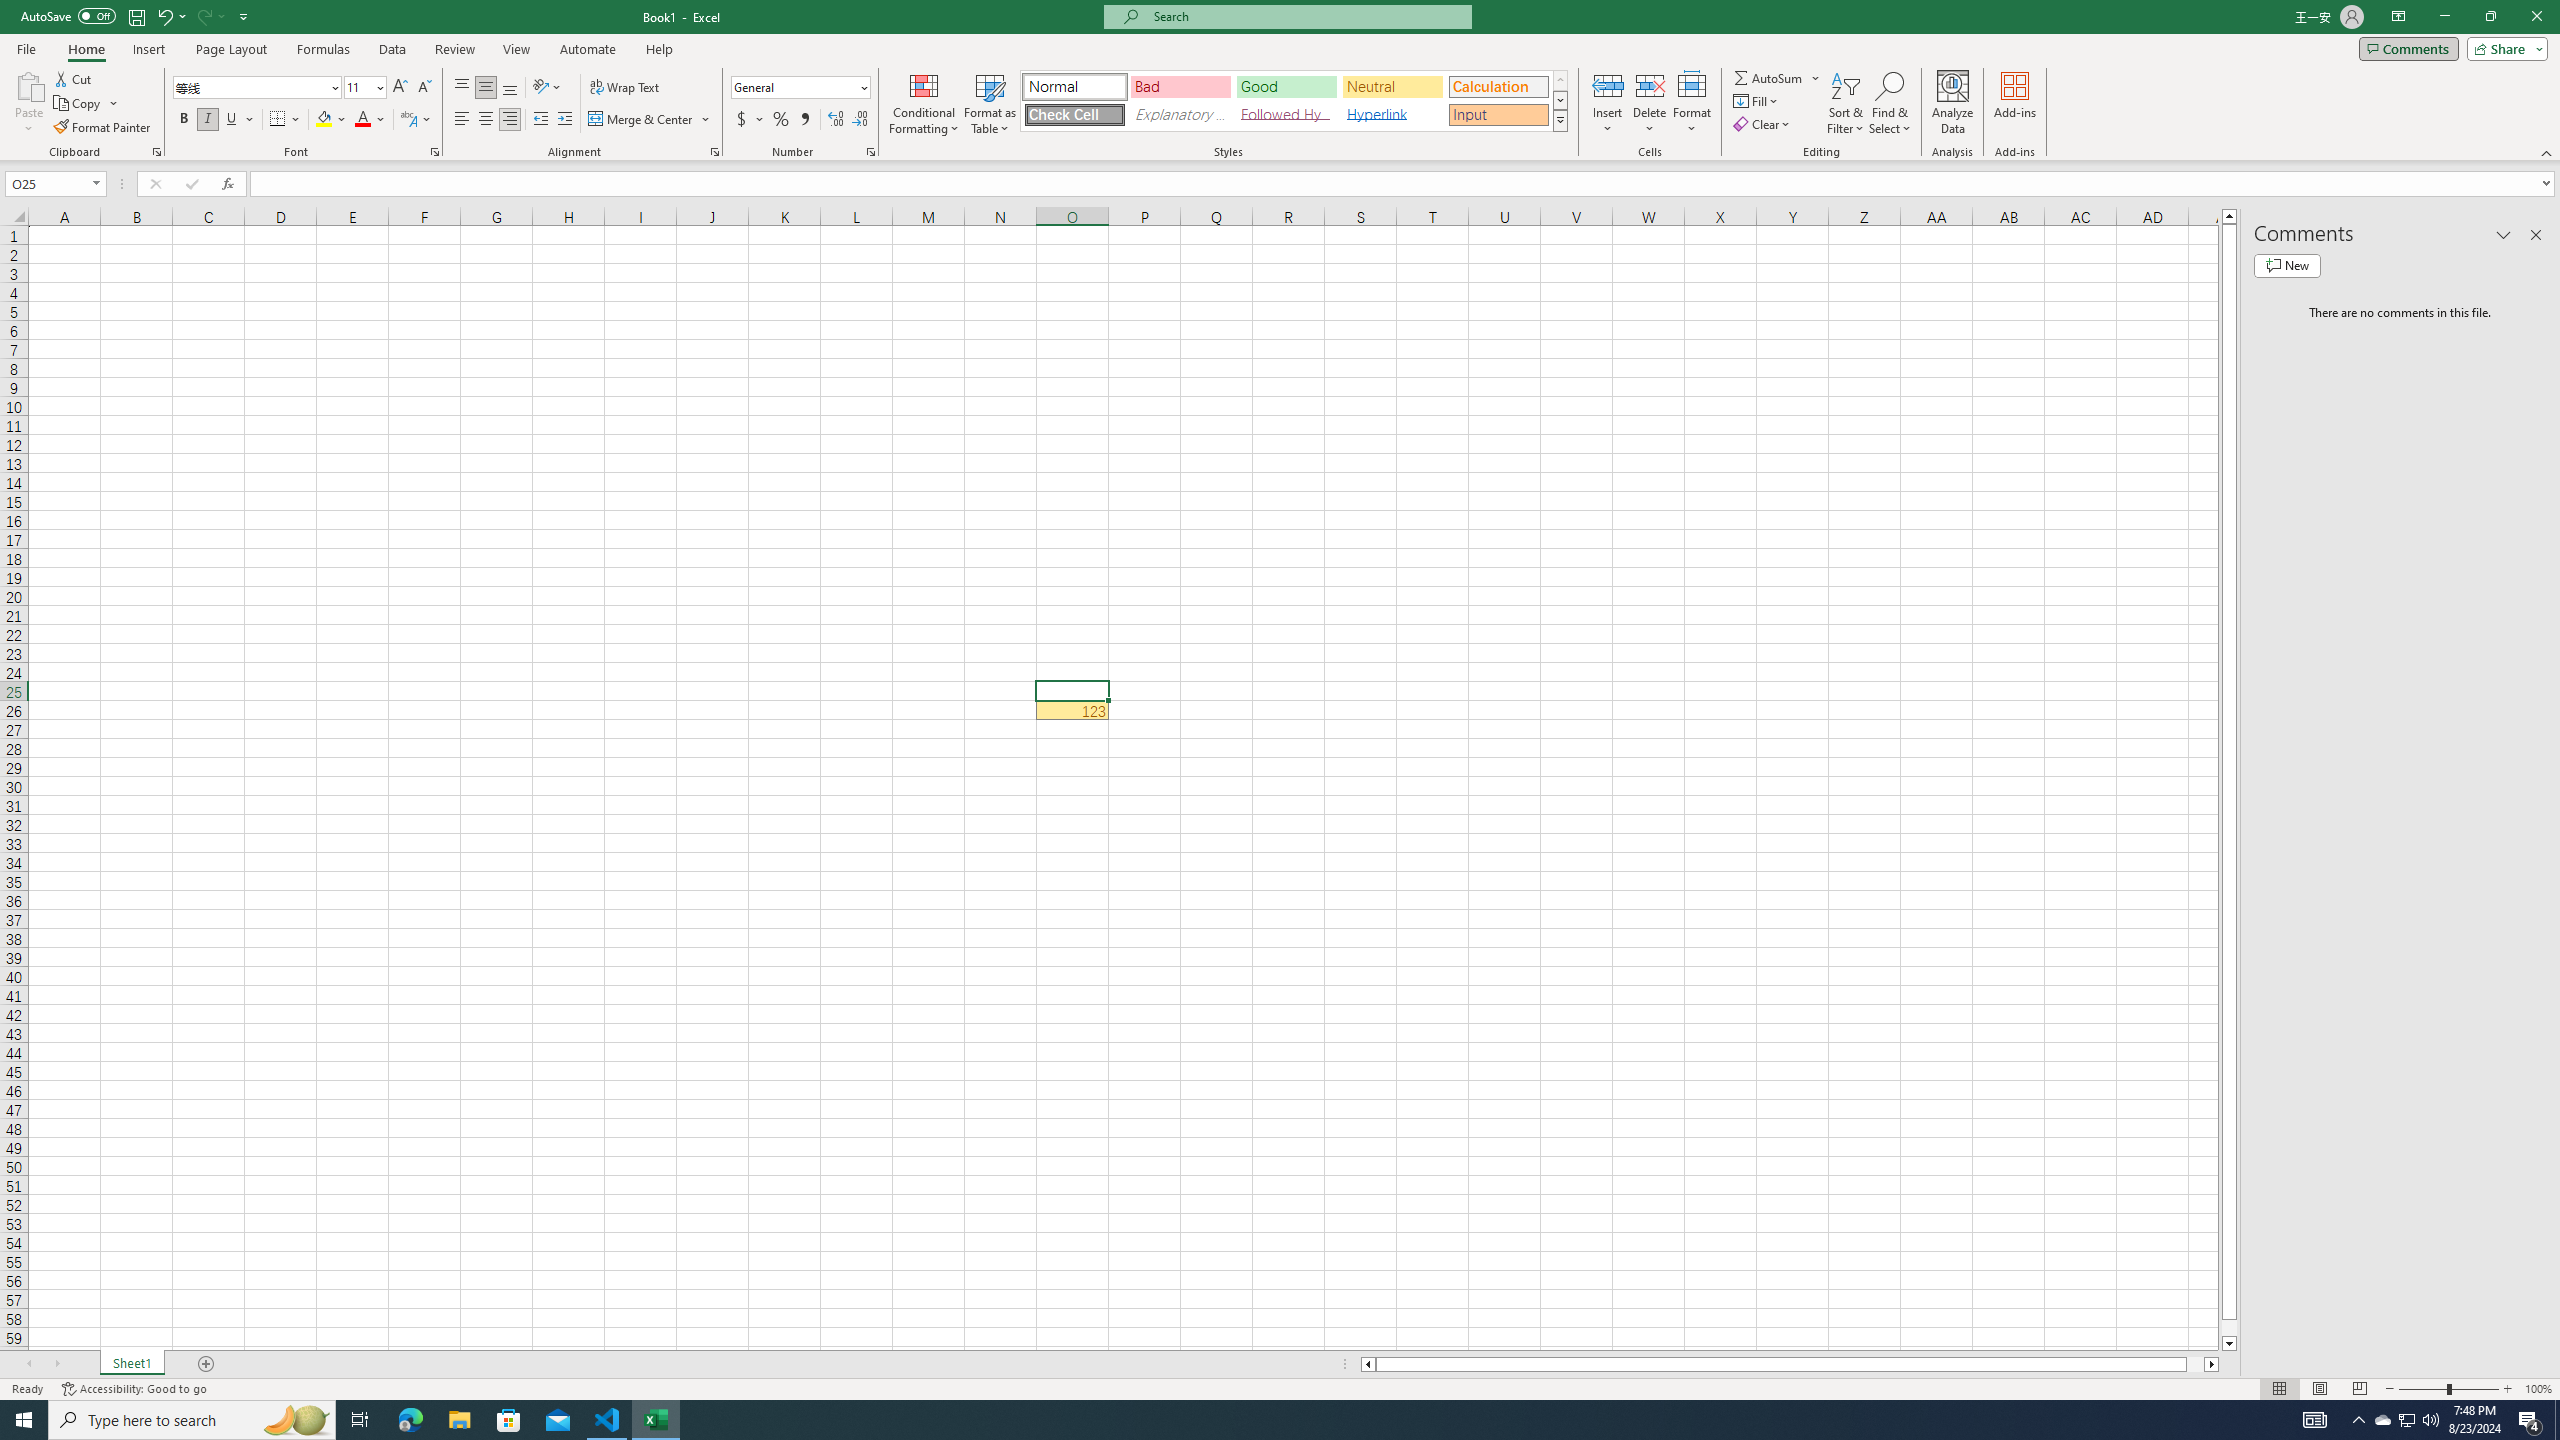 The width and height of the screenshot is (2560, 1440). I want to click on Borders, so click(285, 120).